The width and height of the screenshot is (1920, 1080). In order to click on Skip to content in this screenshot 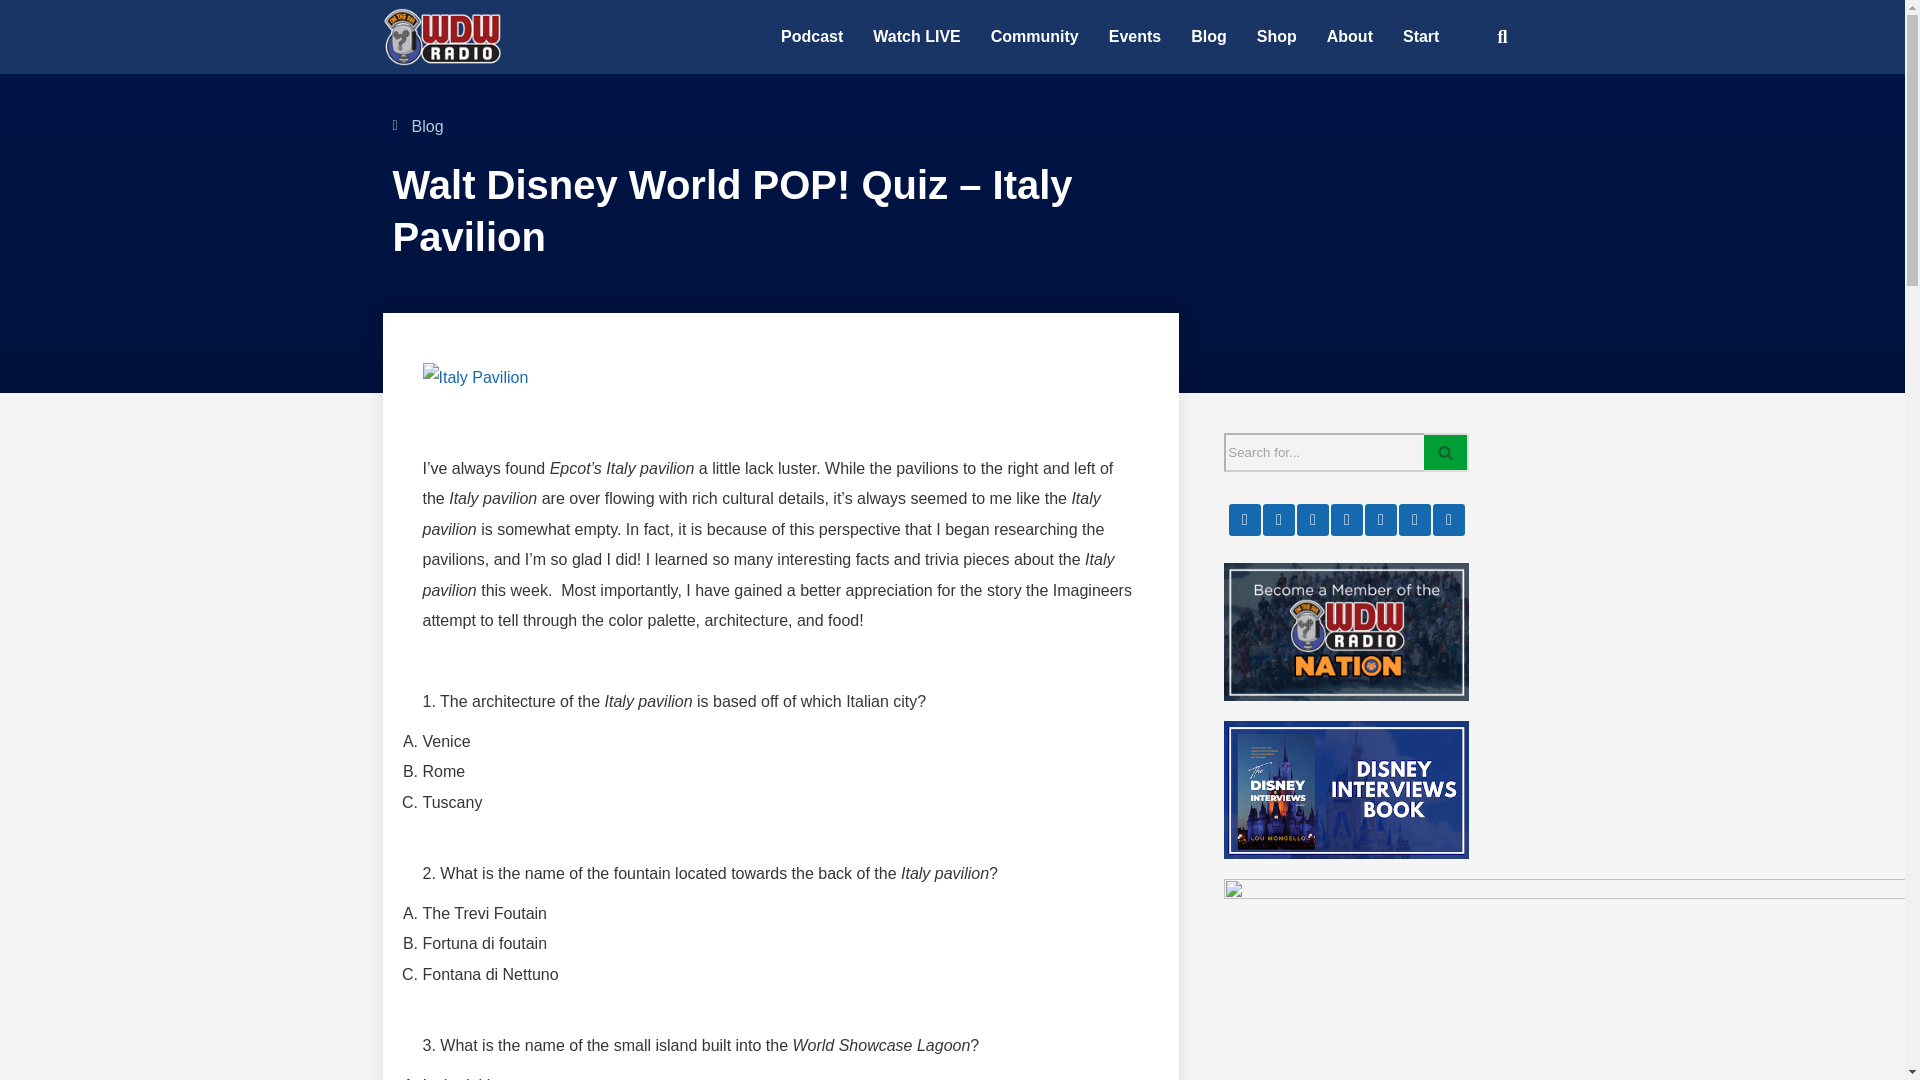, I will do `click(15, 42)`.